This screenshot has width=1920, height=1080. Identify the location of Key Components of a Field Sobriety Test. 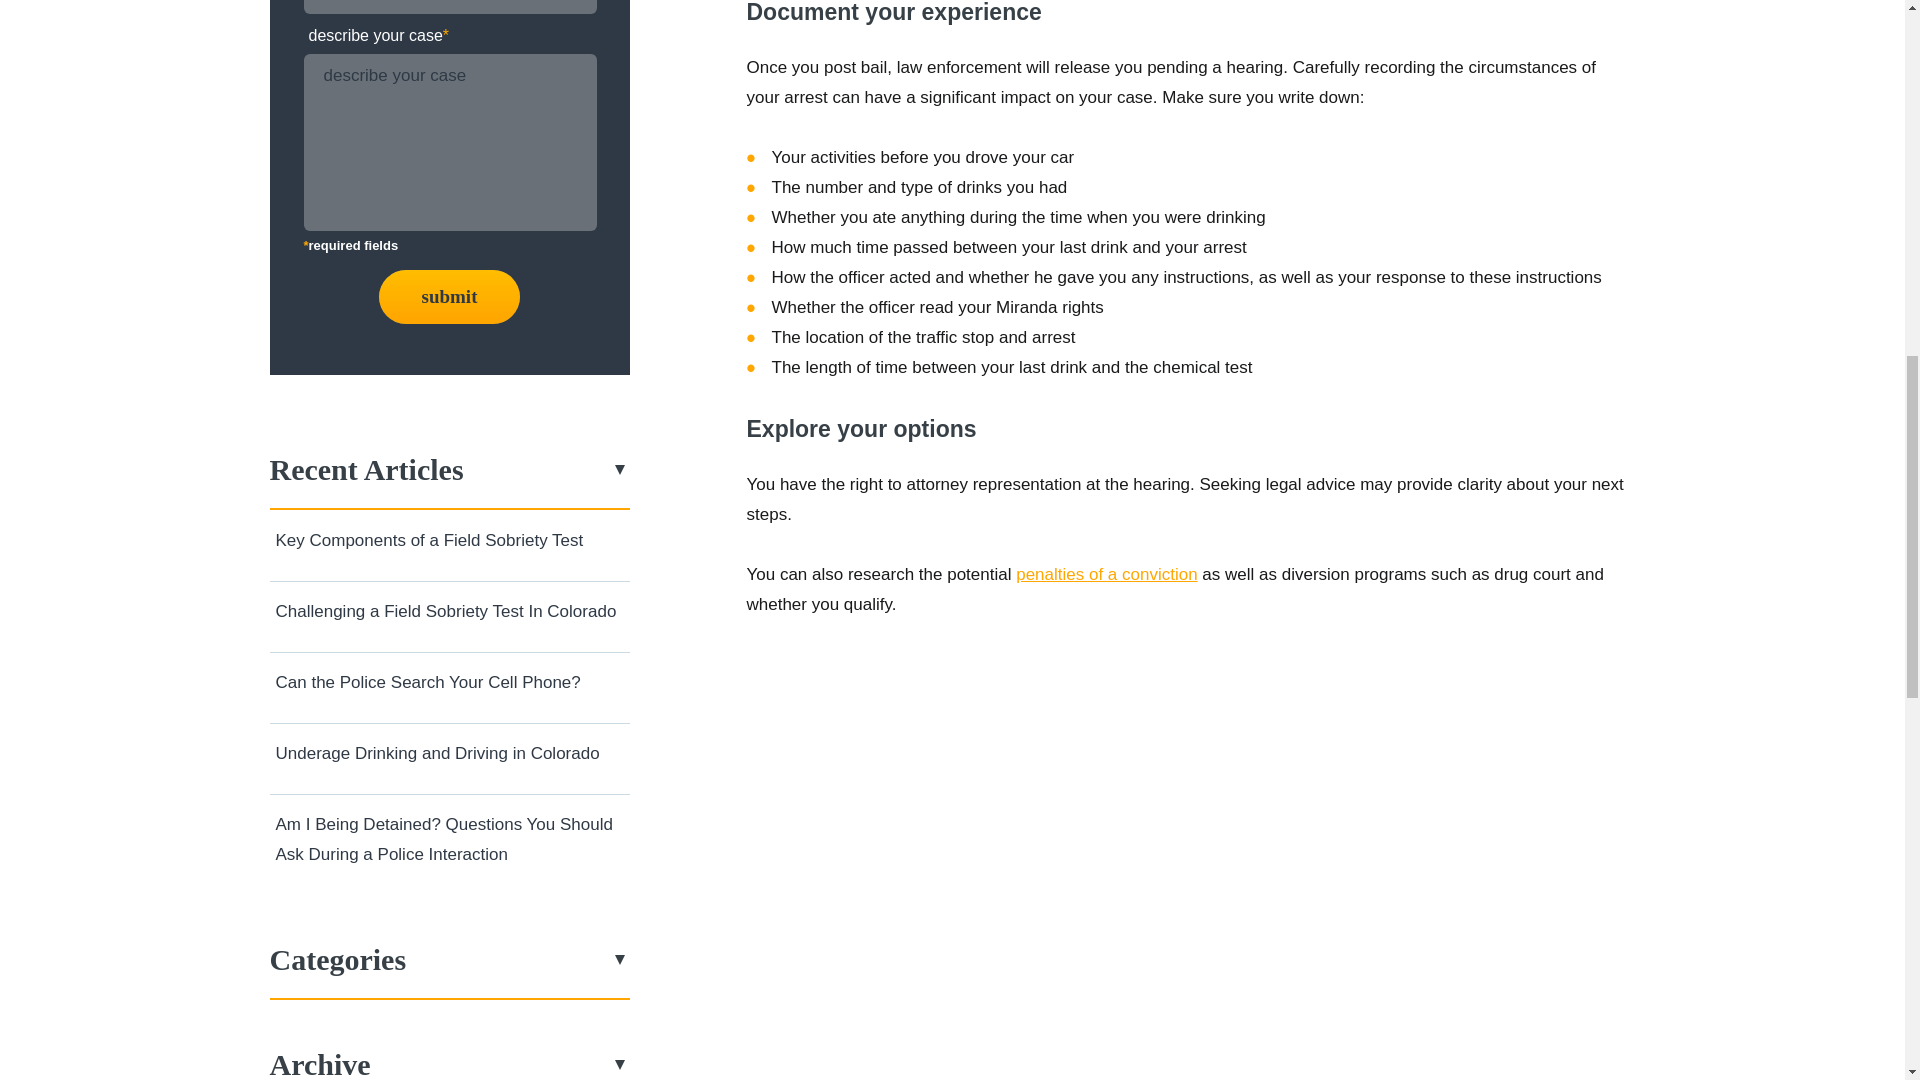
(430, 540).